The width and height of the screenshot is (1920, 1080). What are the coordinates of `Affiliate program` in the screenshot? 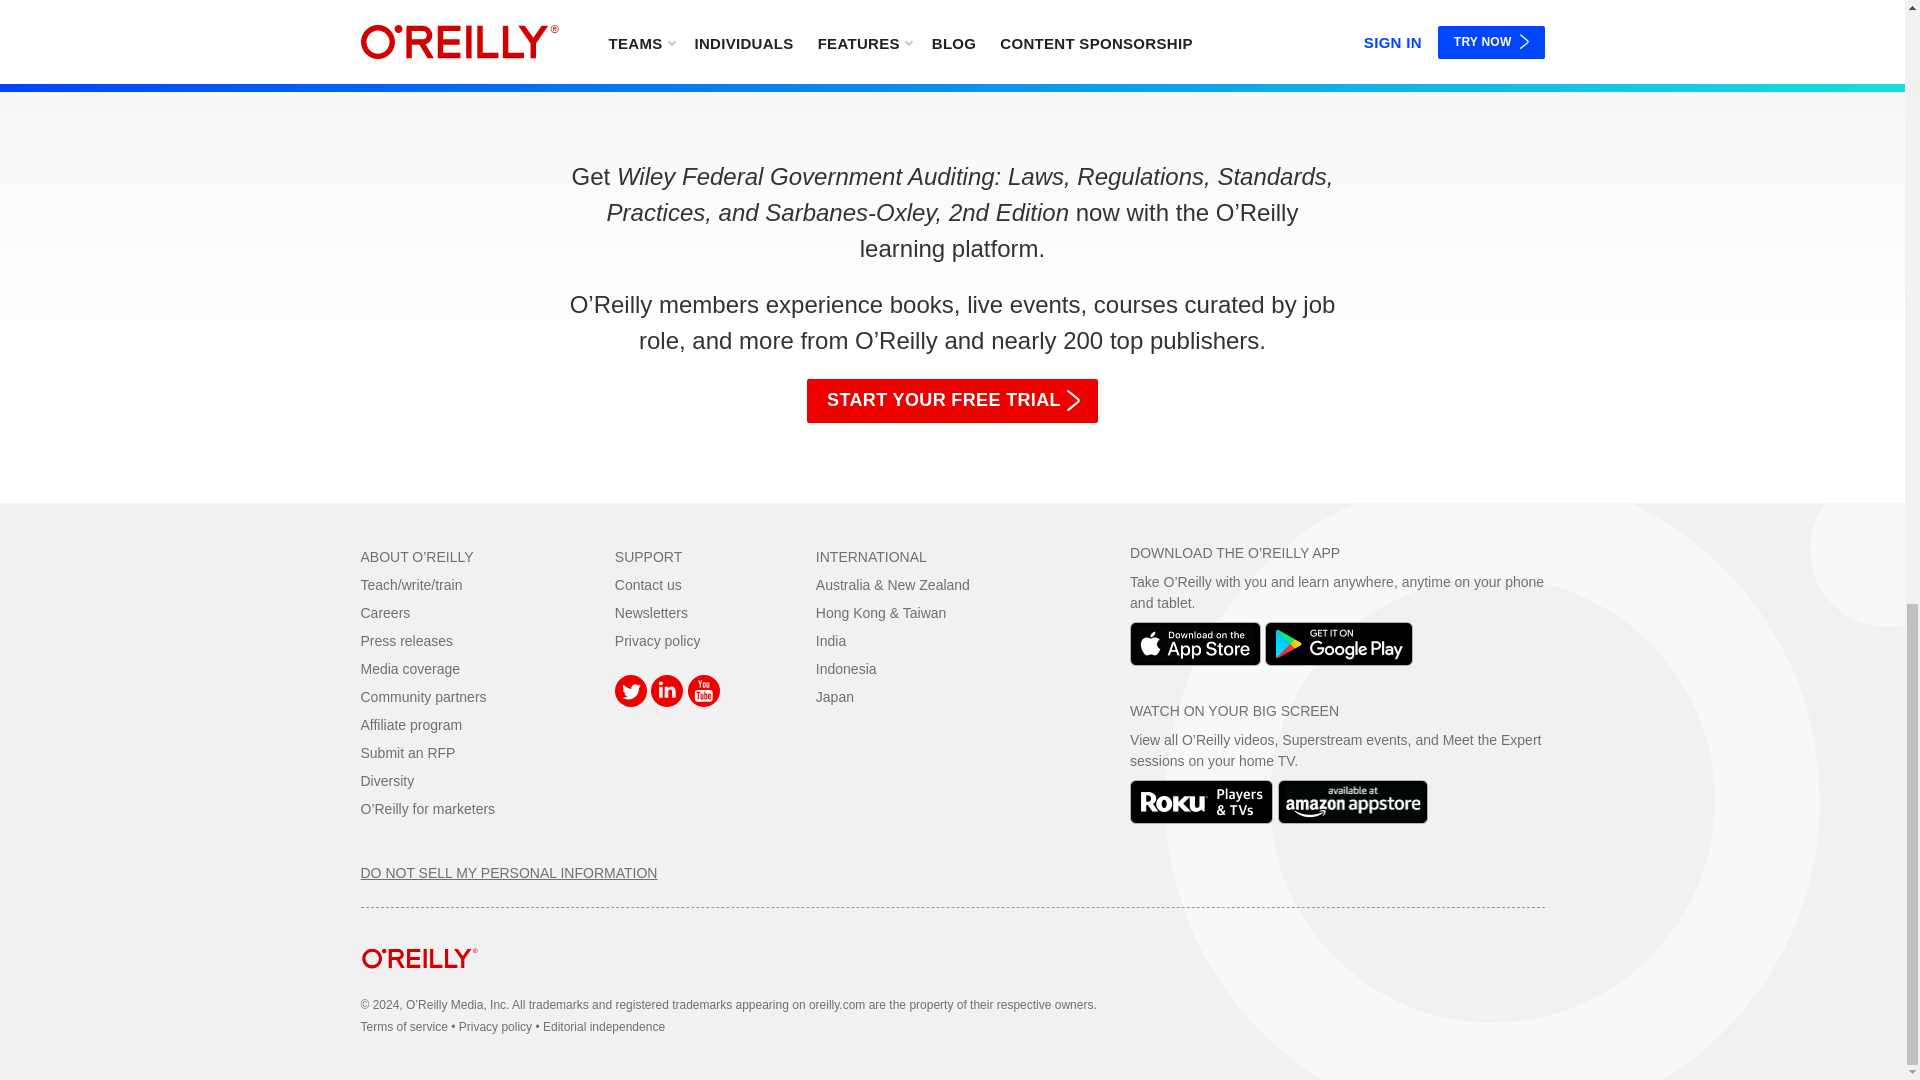 It's located at (411, 725).